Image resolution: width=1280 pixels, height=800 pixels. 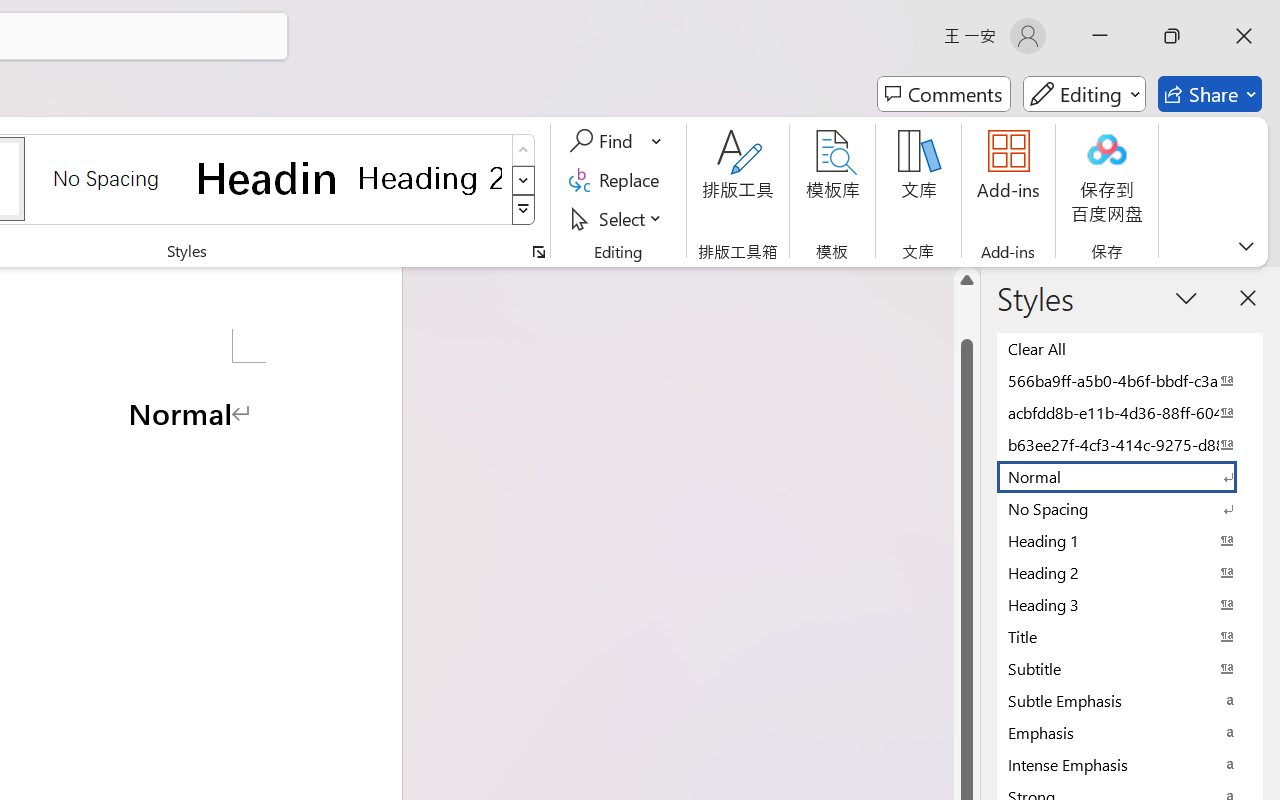 I want to click on Normal, so click(x=1130, y=476).